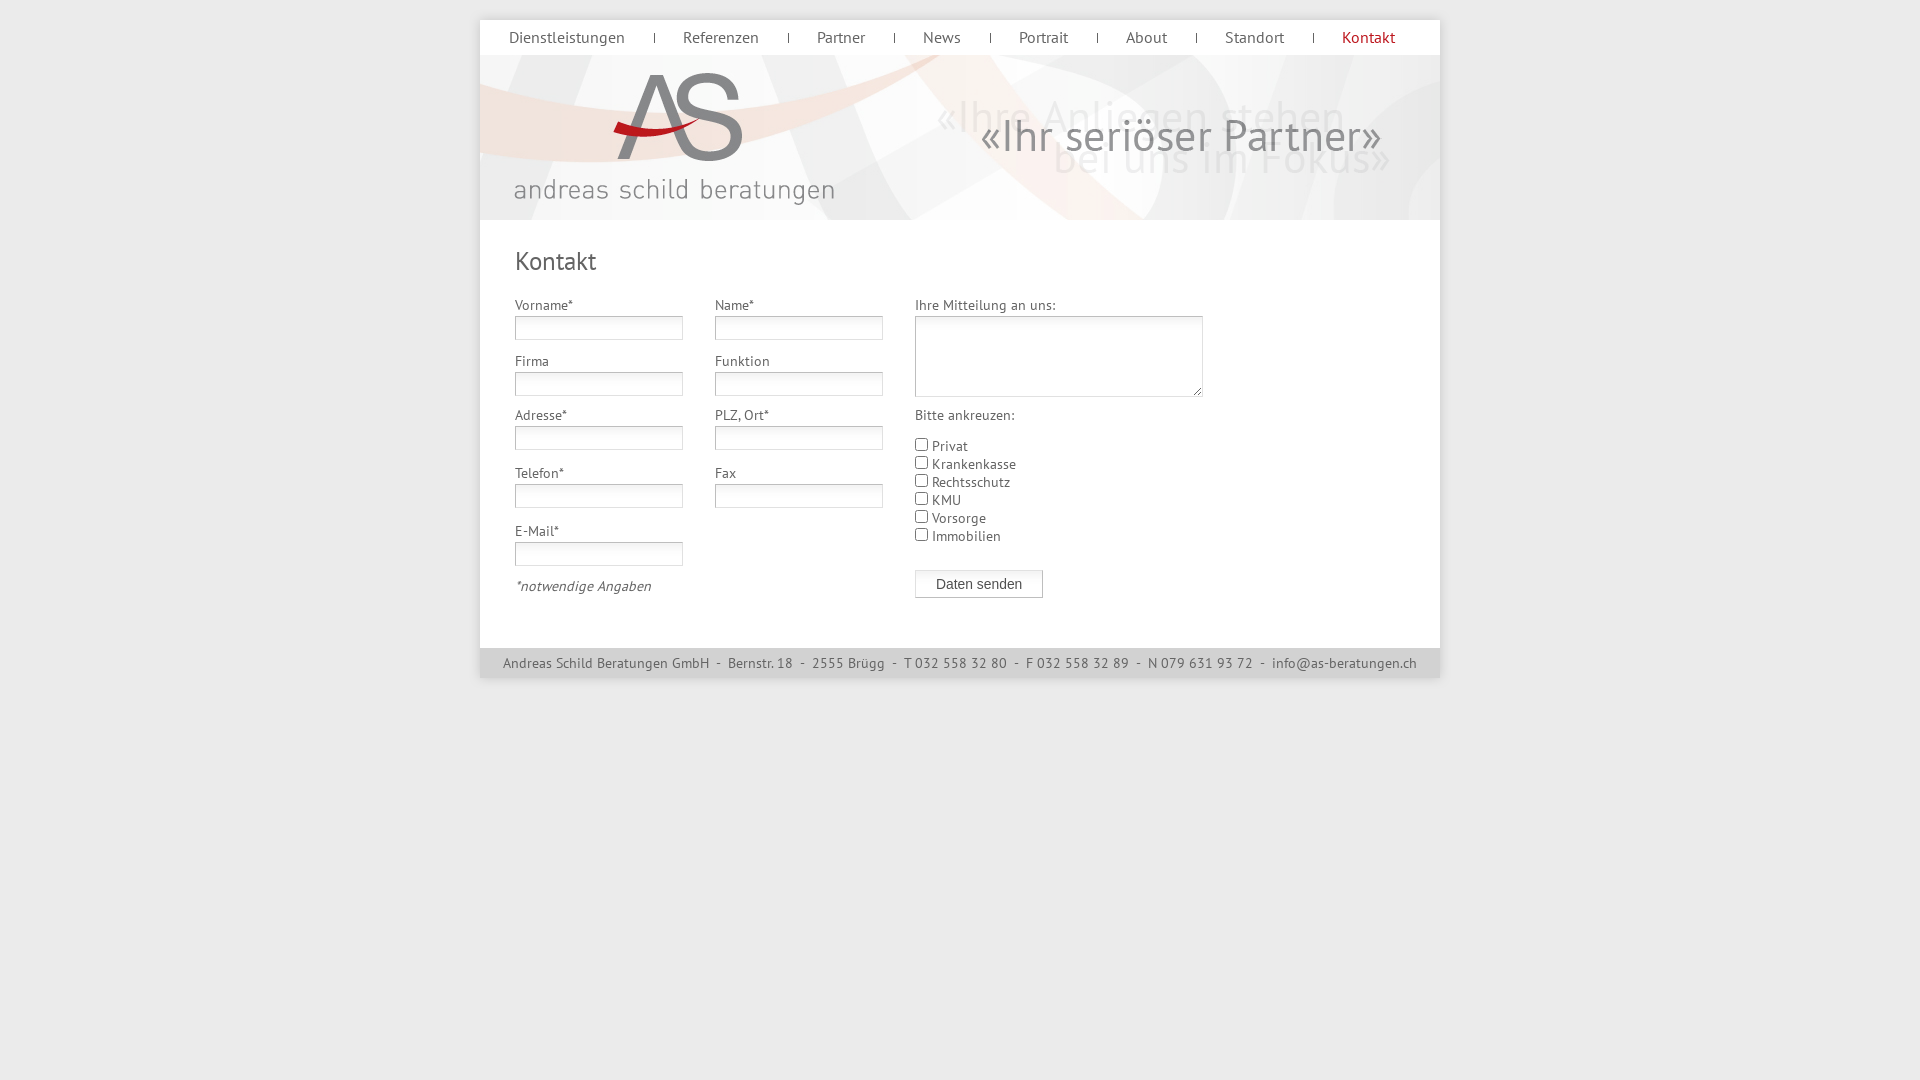 The width and height of the screenshot is (1920, 1080). I want to click on info@as-beratungen.ch, so click(1344, 663).